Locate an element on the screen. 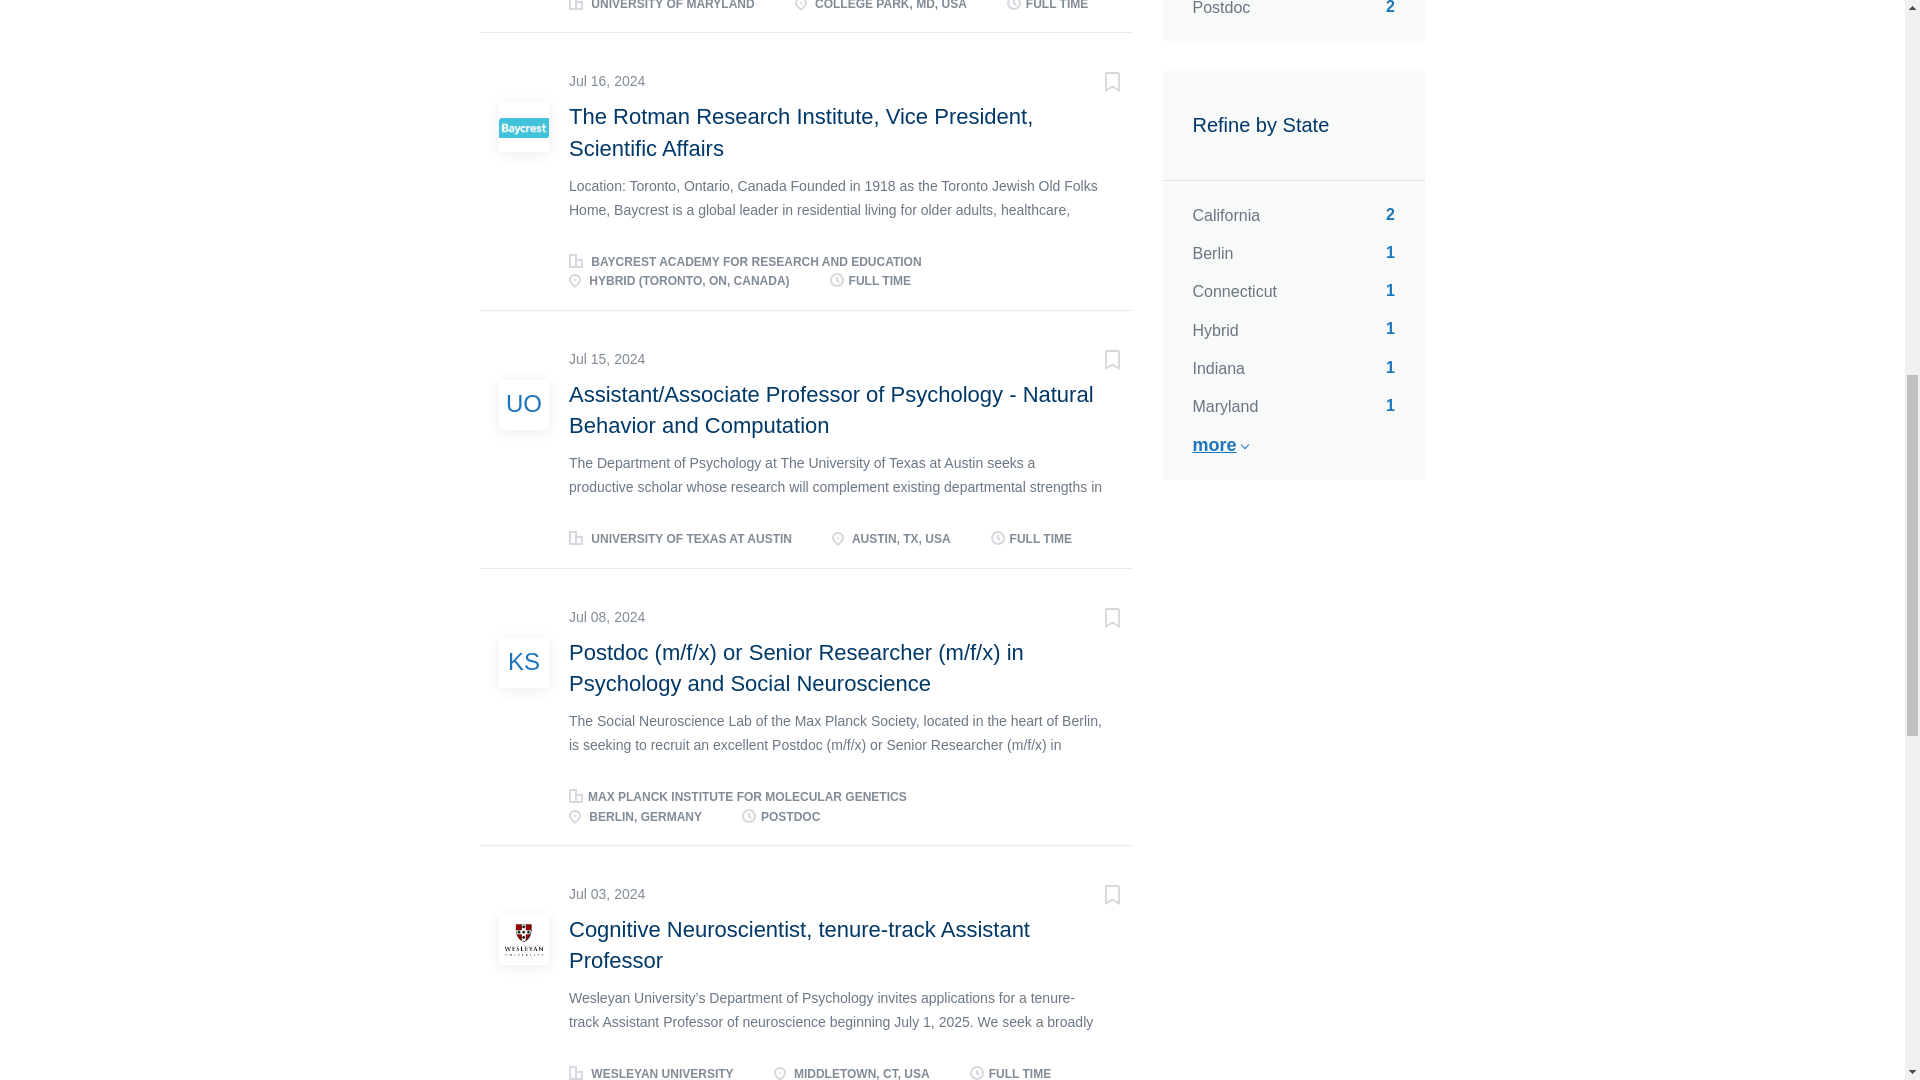 This screenshot has height=1080, width=1920. Save is located at coordinates (1092, 362).